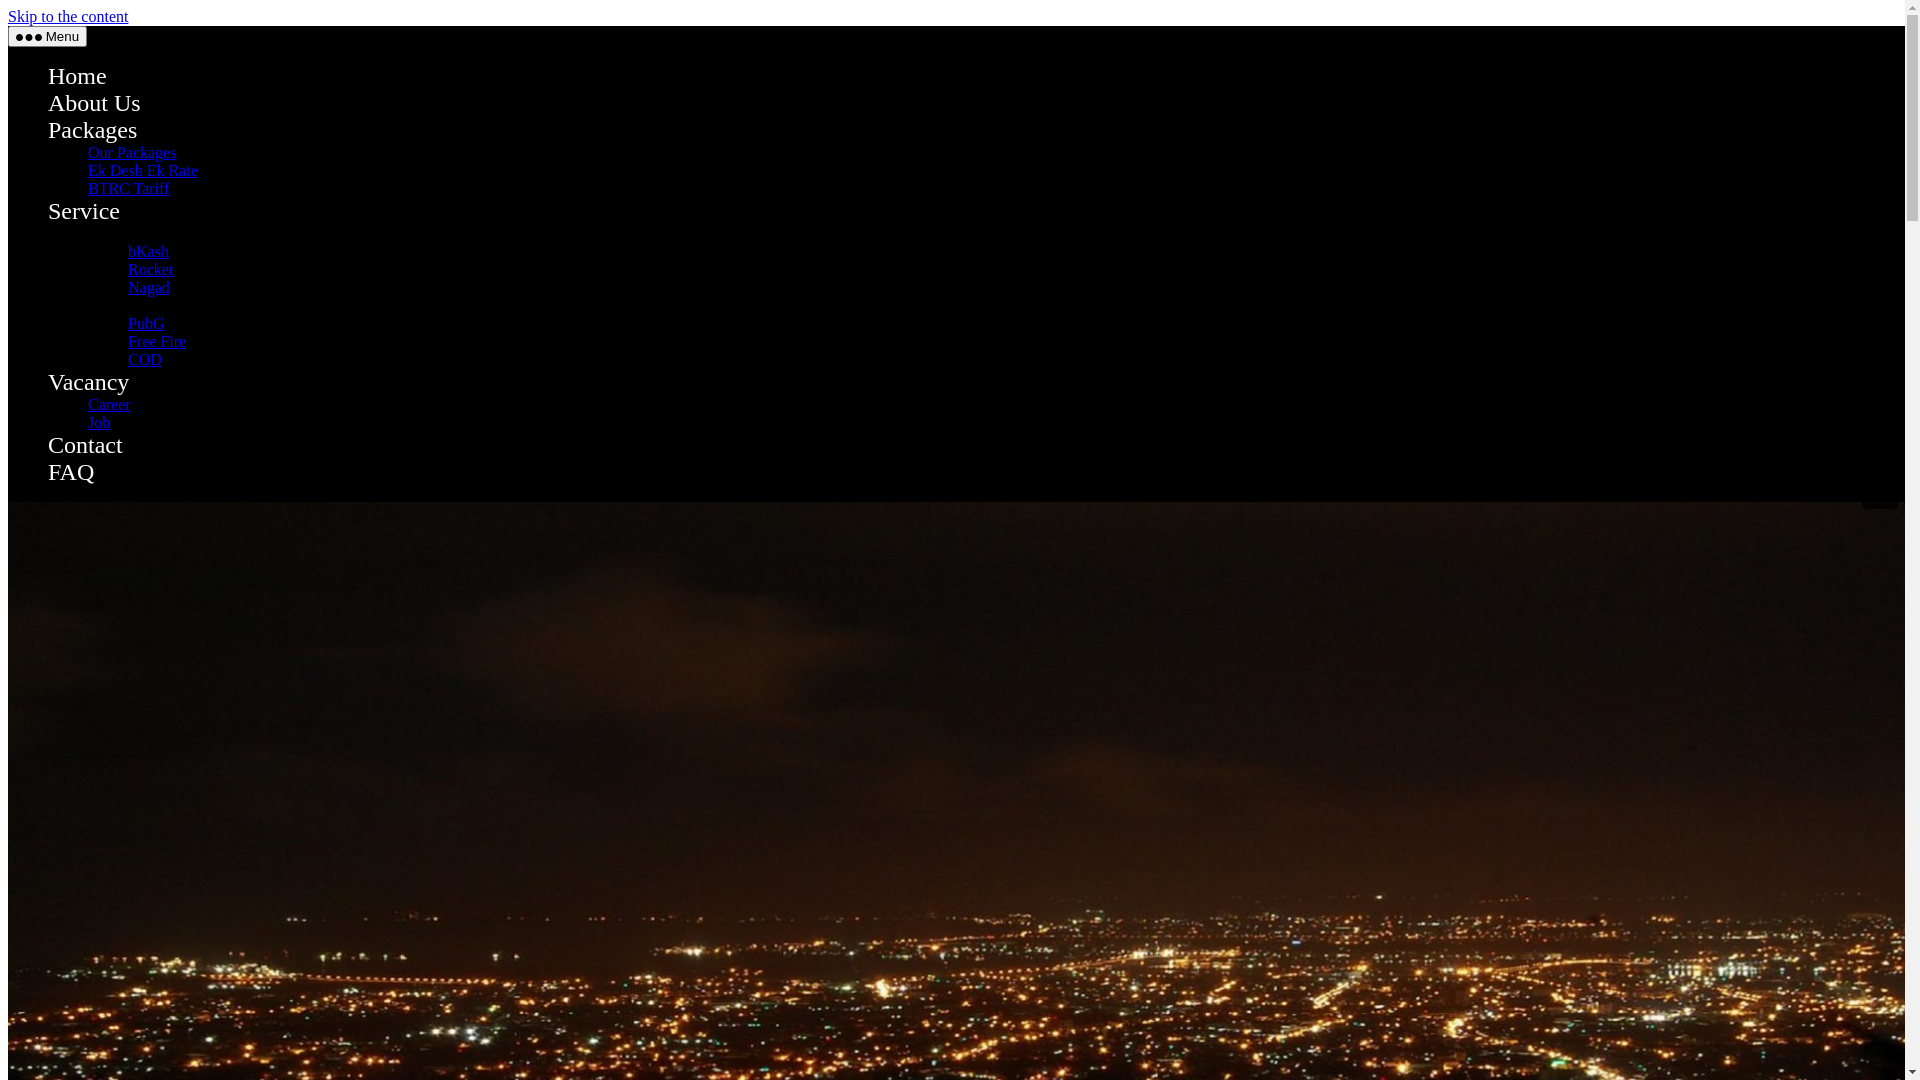 The width and height of the screenshot is (1920, 1080). I want to click on Vacancy, so click(88, 382).